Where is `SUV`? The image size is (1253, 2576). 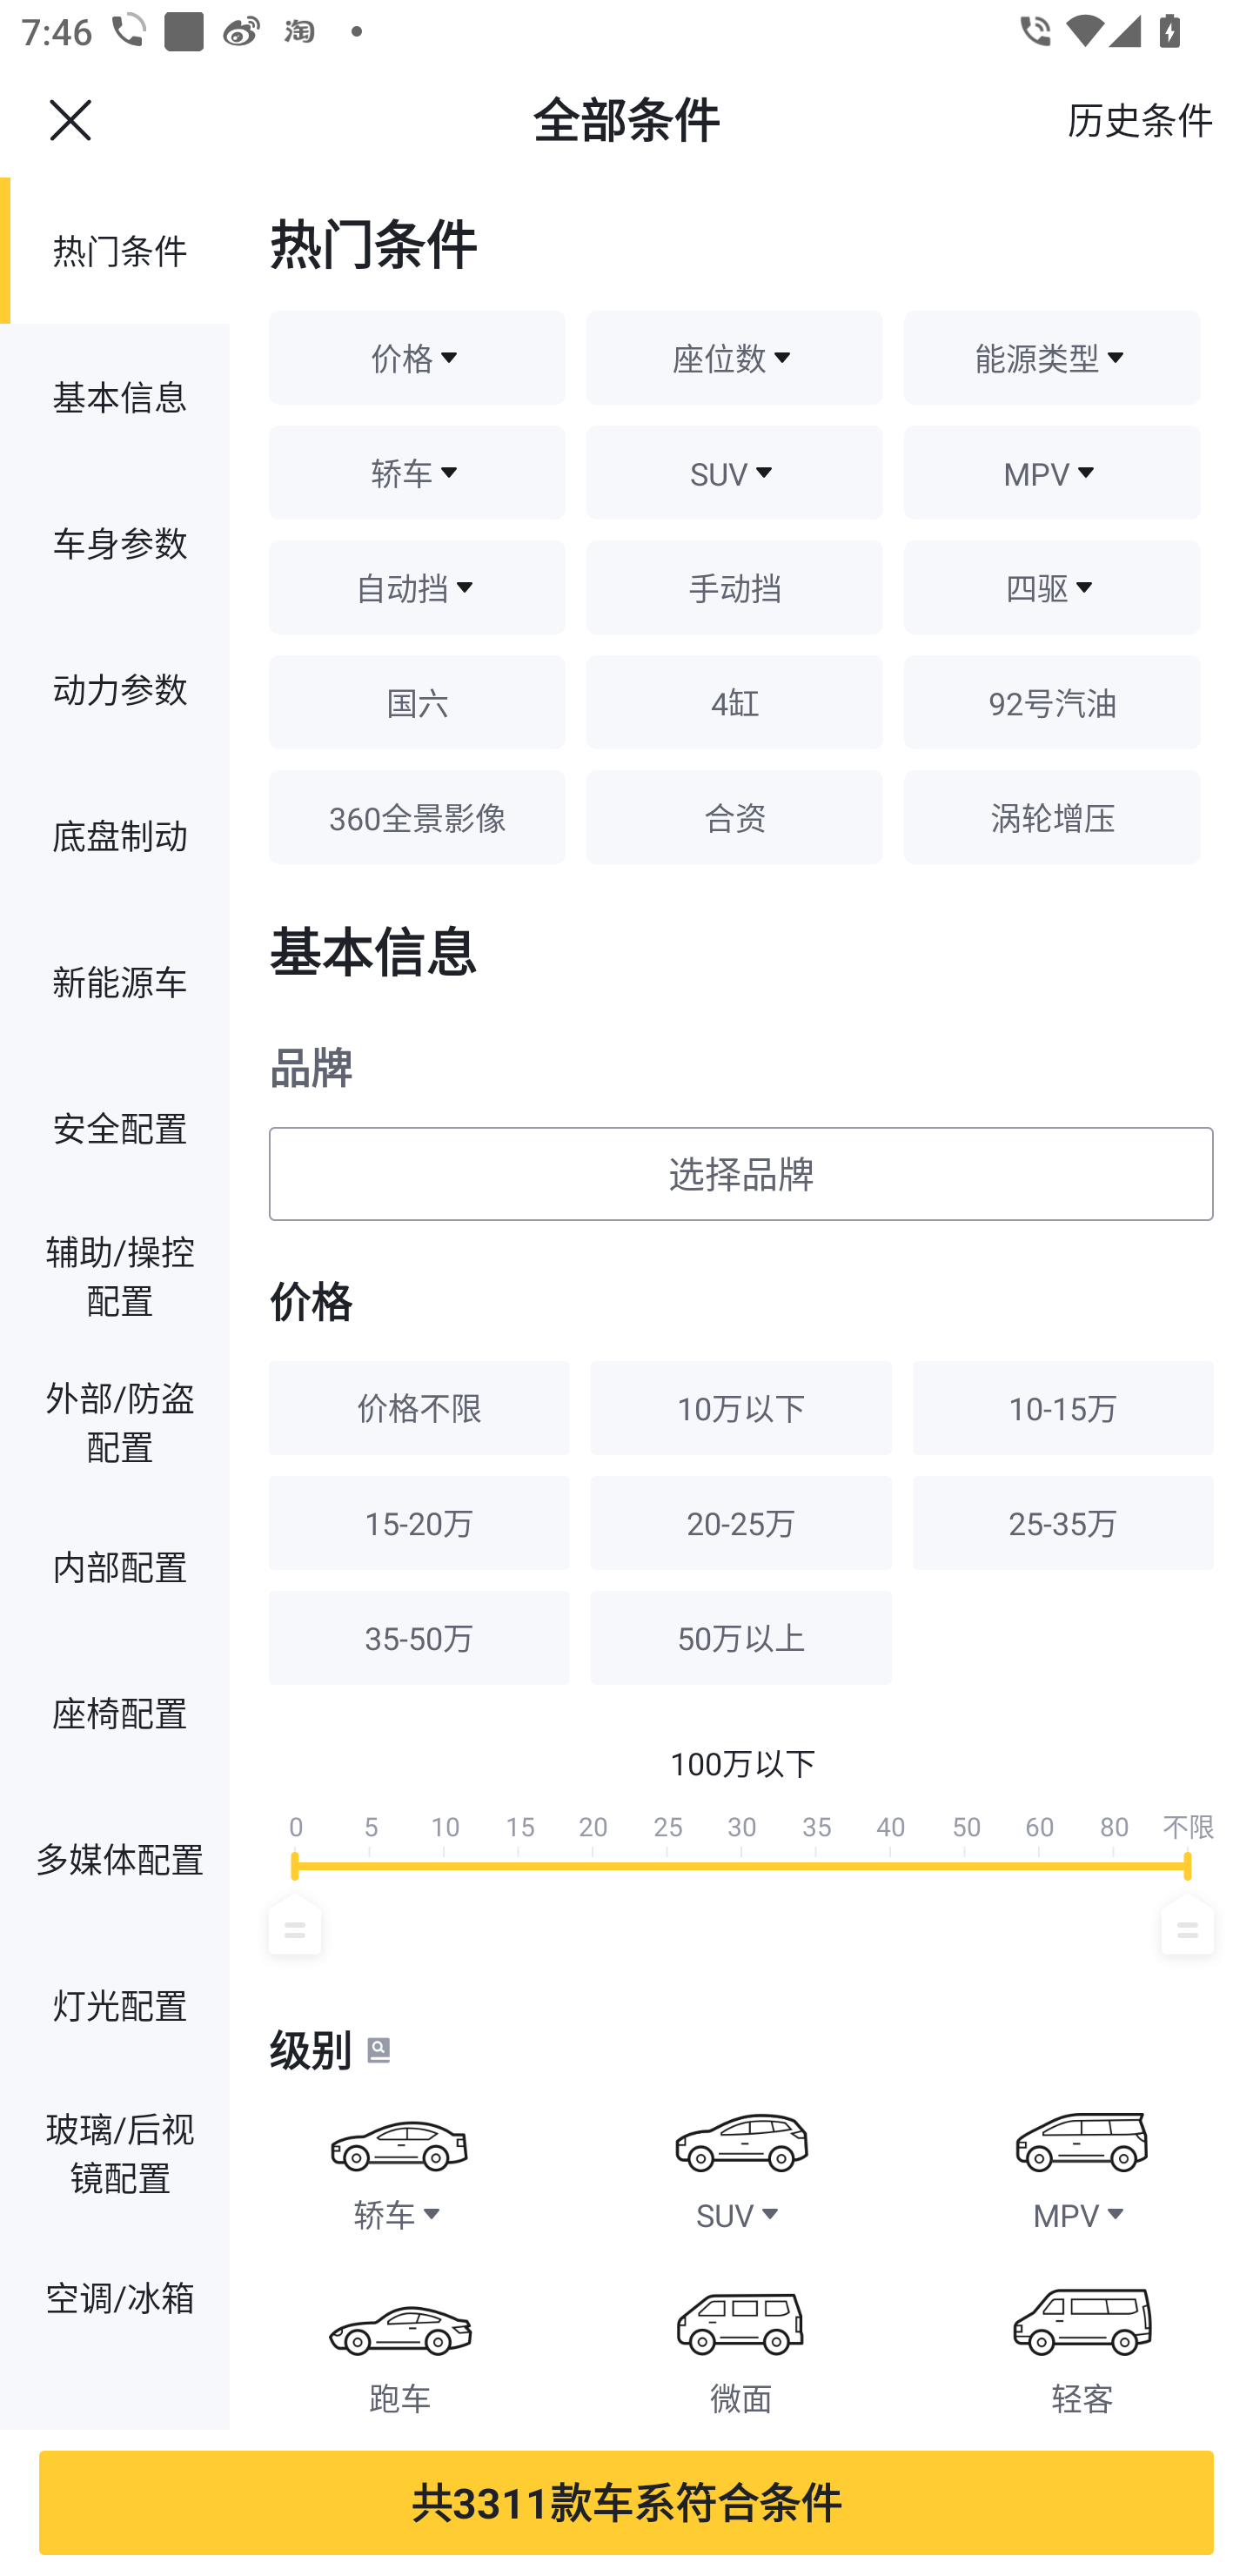
SUV is located at coordinates (734, 472).